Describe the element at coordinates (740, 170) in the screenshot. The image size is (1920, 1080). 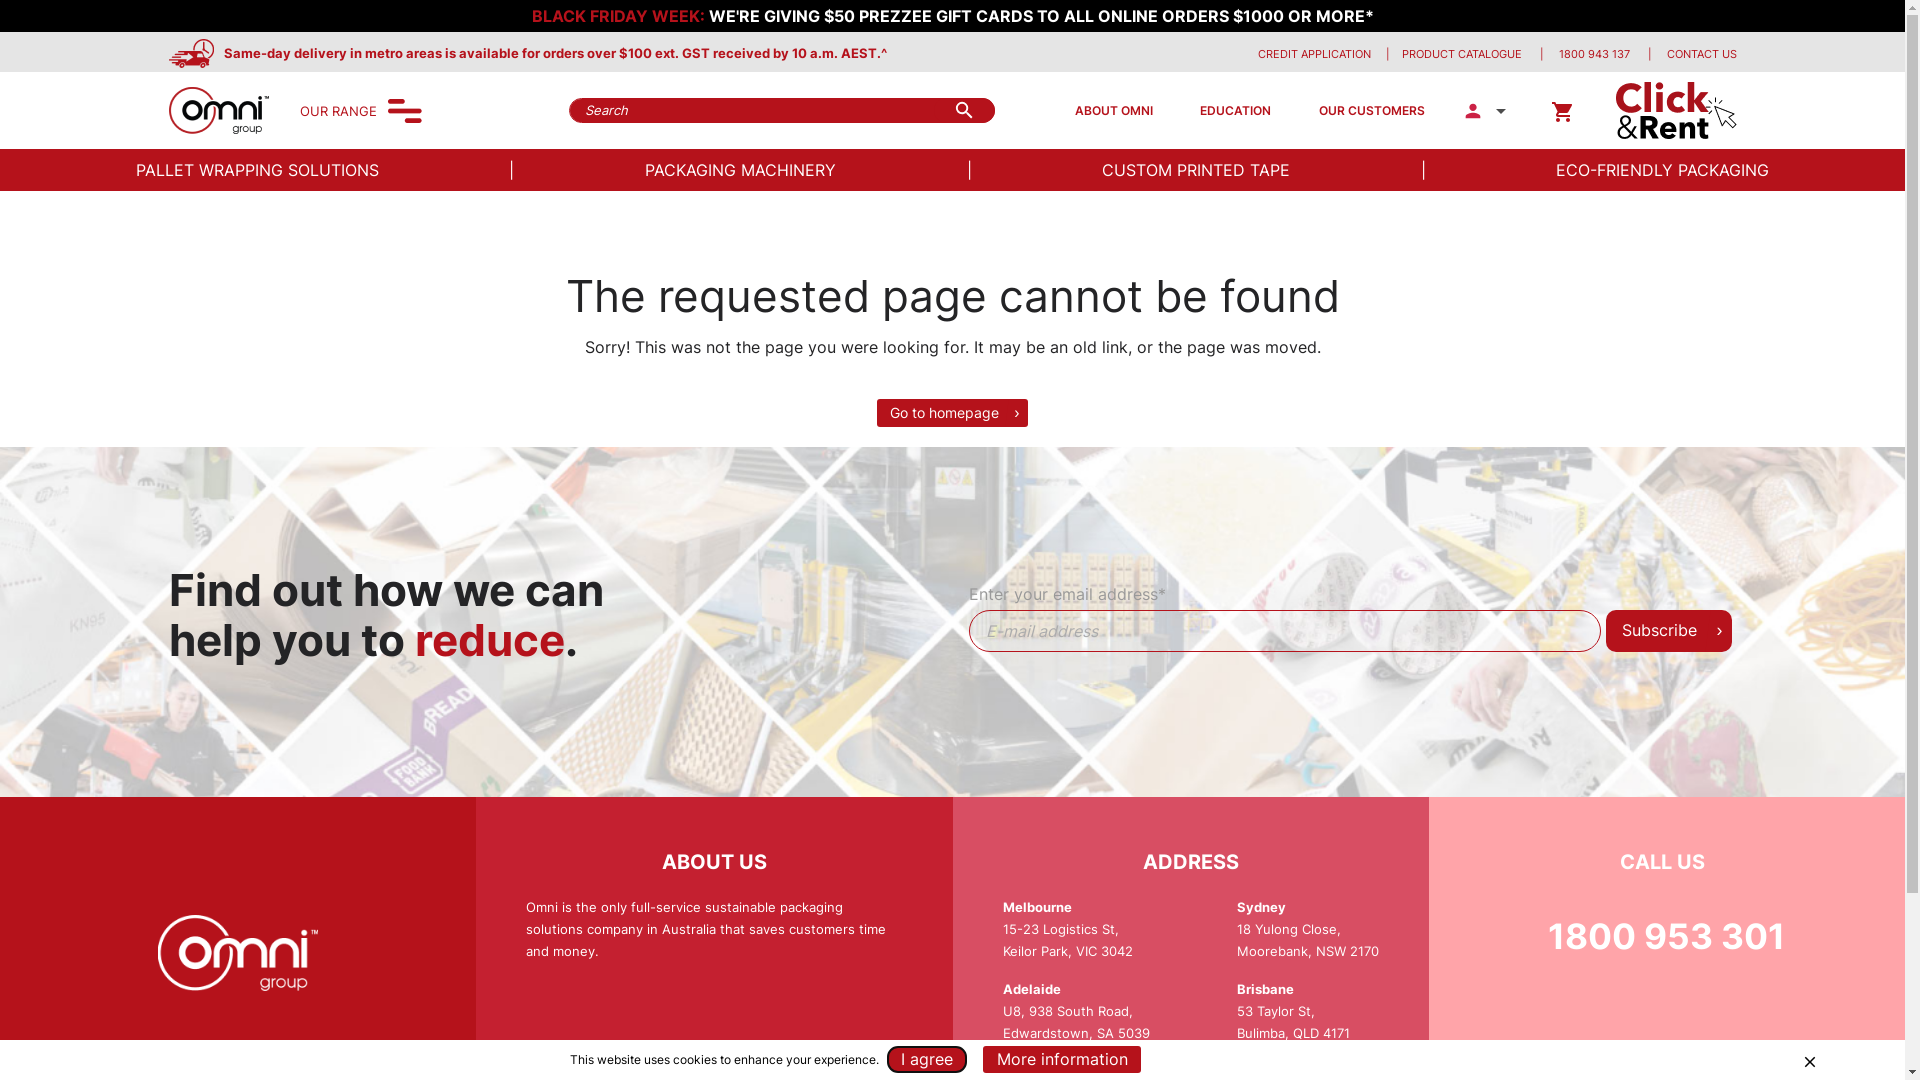
I see `PACKAGING MACHINERY` at that location.